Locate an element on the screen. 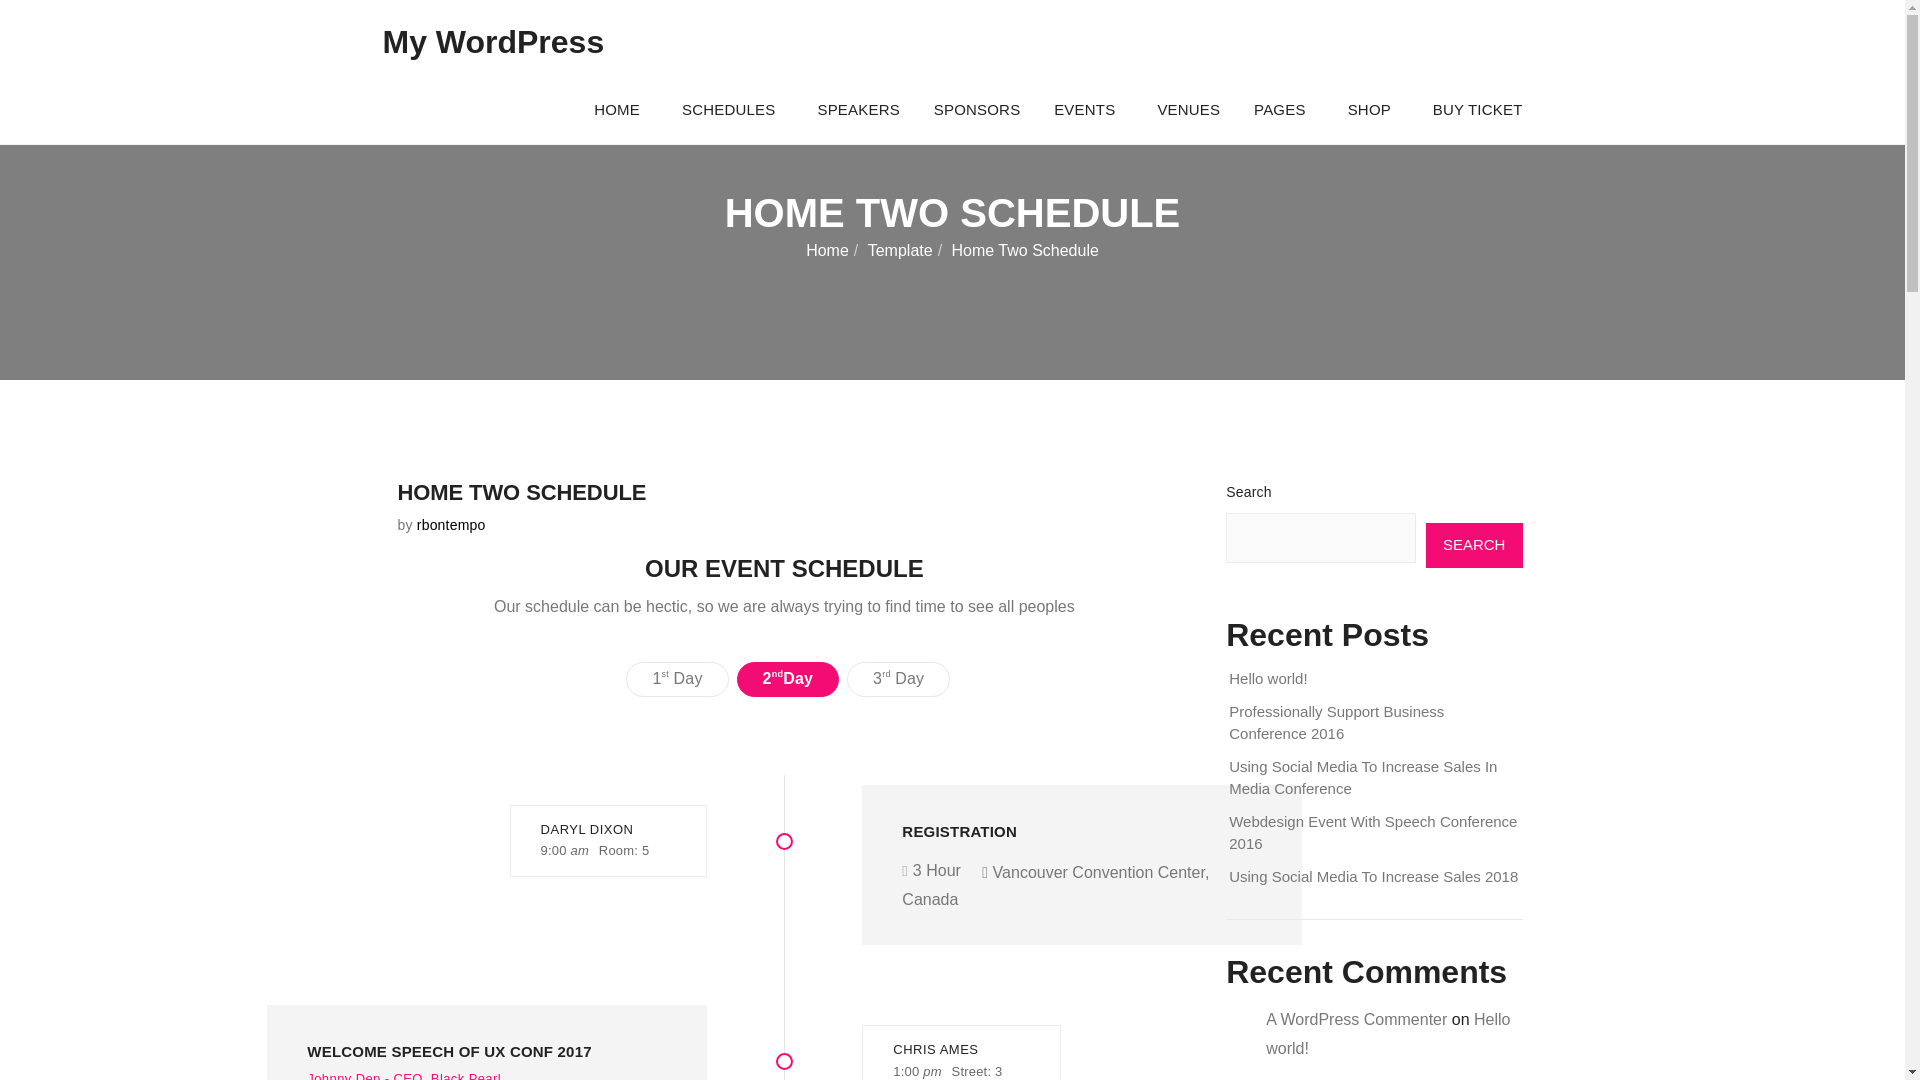 Image resolution: width=1920 pixels, height=1080 pixels. Template is located at coordinates (900, 250).